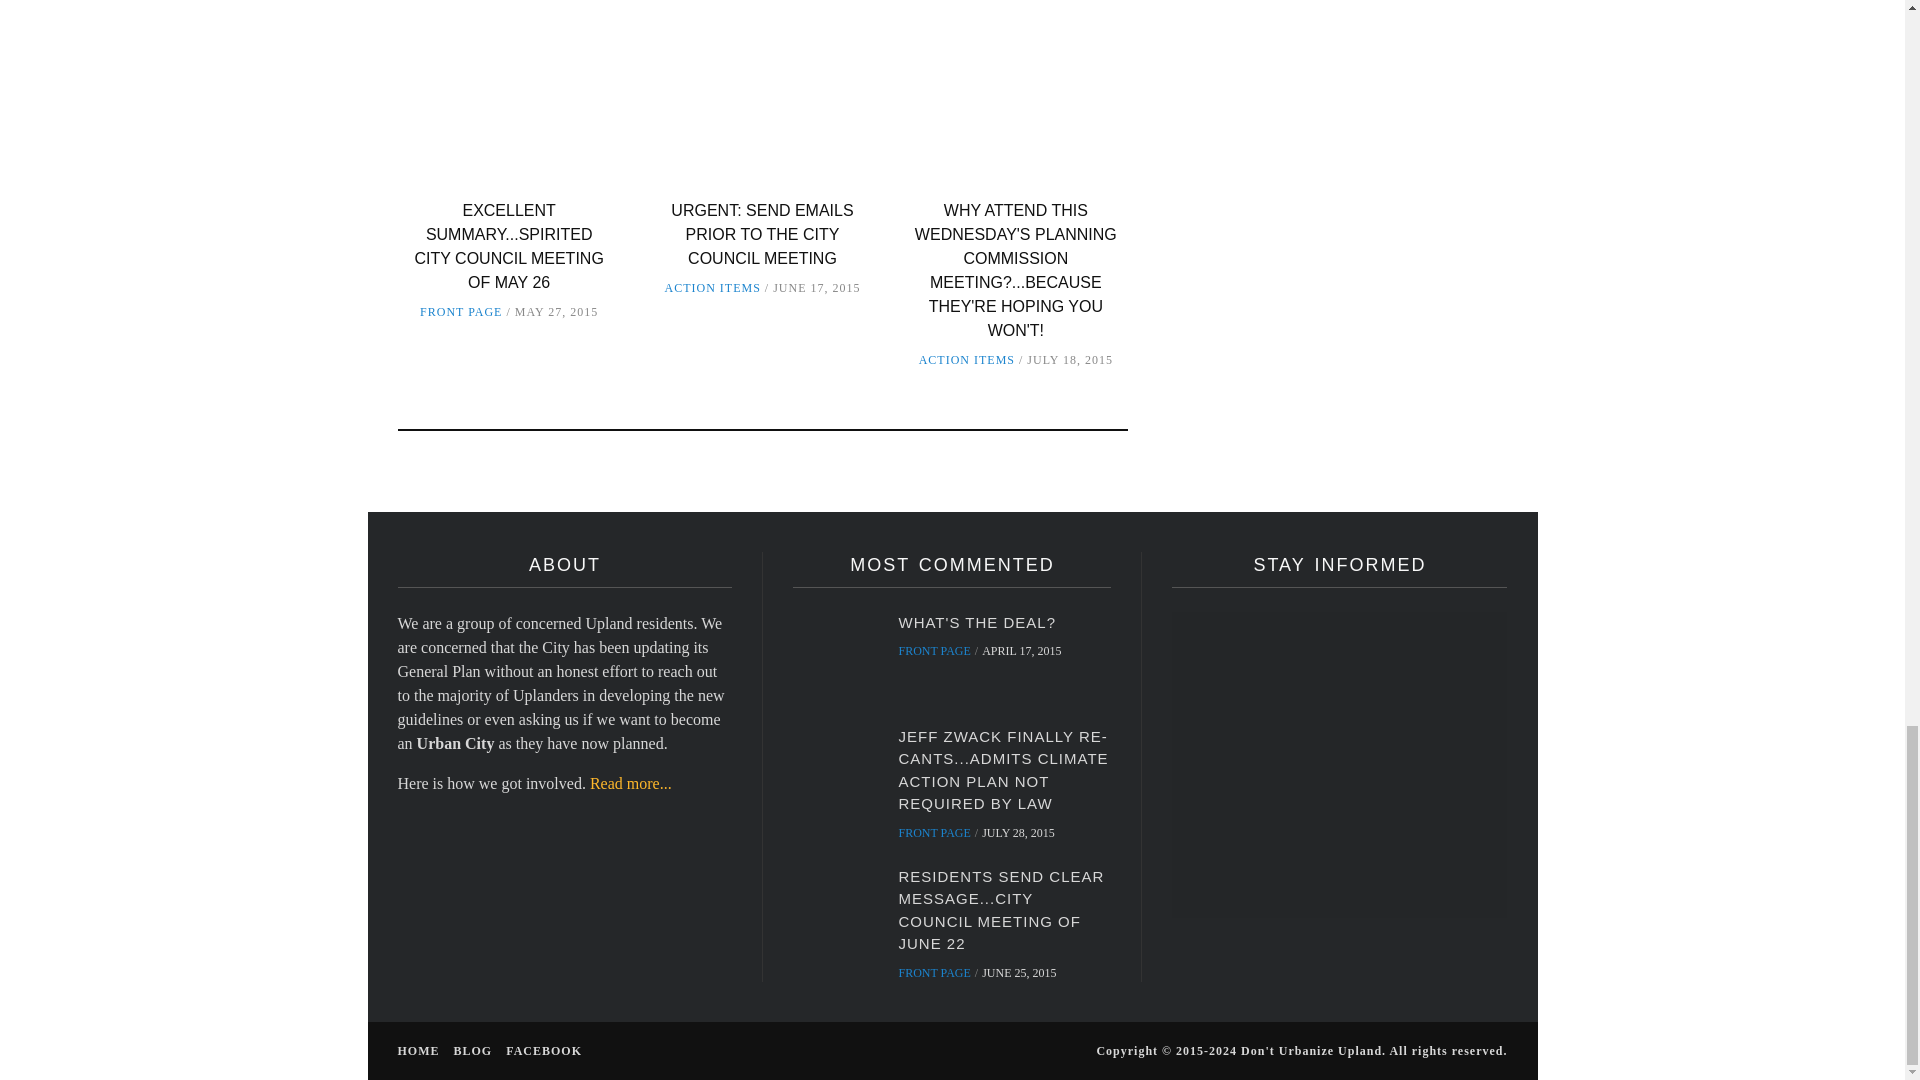 The height and width of the screenshot is (1080, 1920). I want to click on Go to the homepage, so click(418, 1051).